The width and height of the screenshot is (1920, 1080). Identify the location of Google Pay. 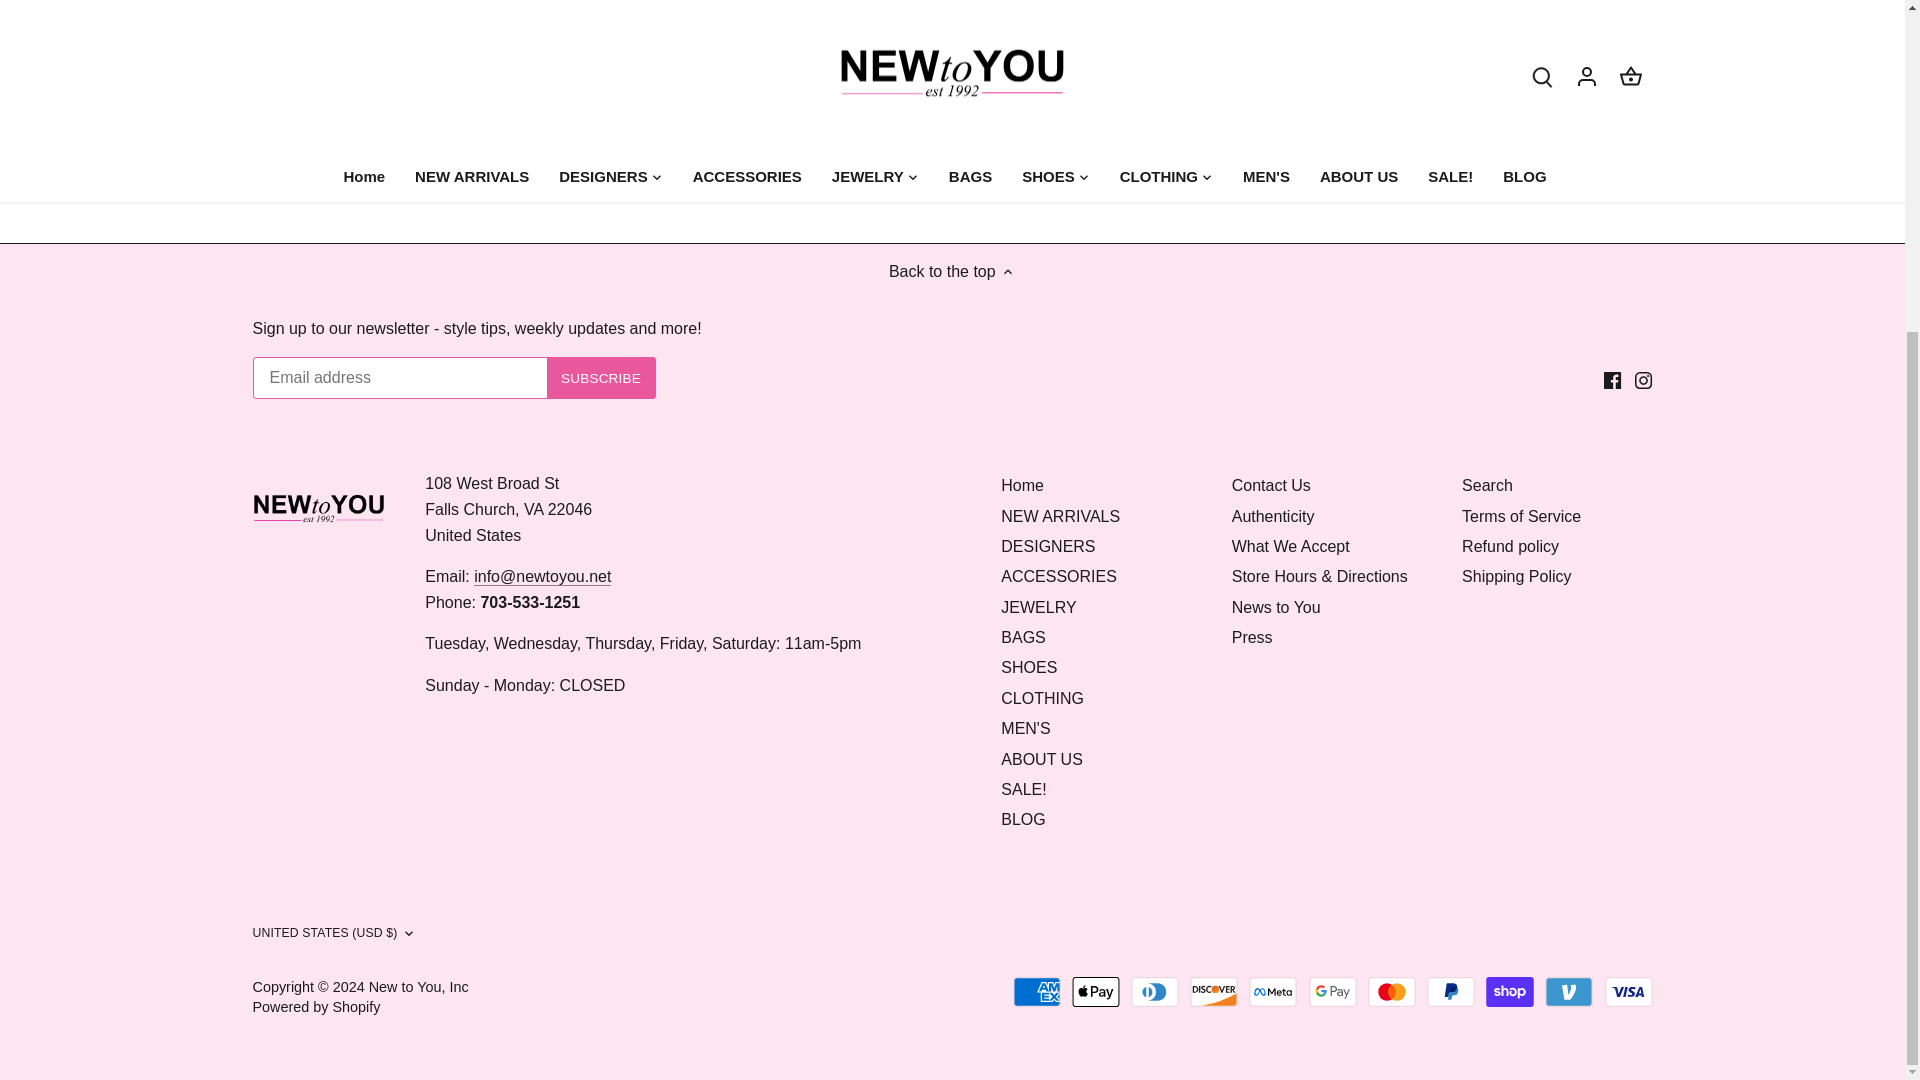
(1333, 992).